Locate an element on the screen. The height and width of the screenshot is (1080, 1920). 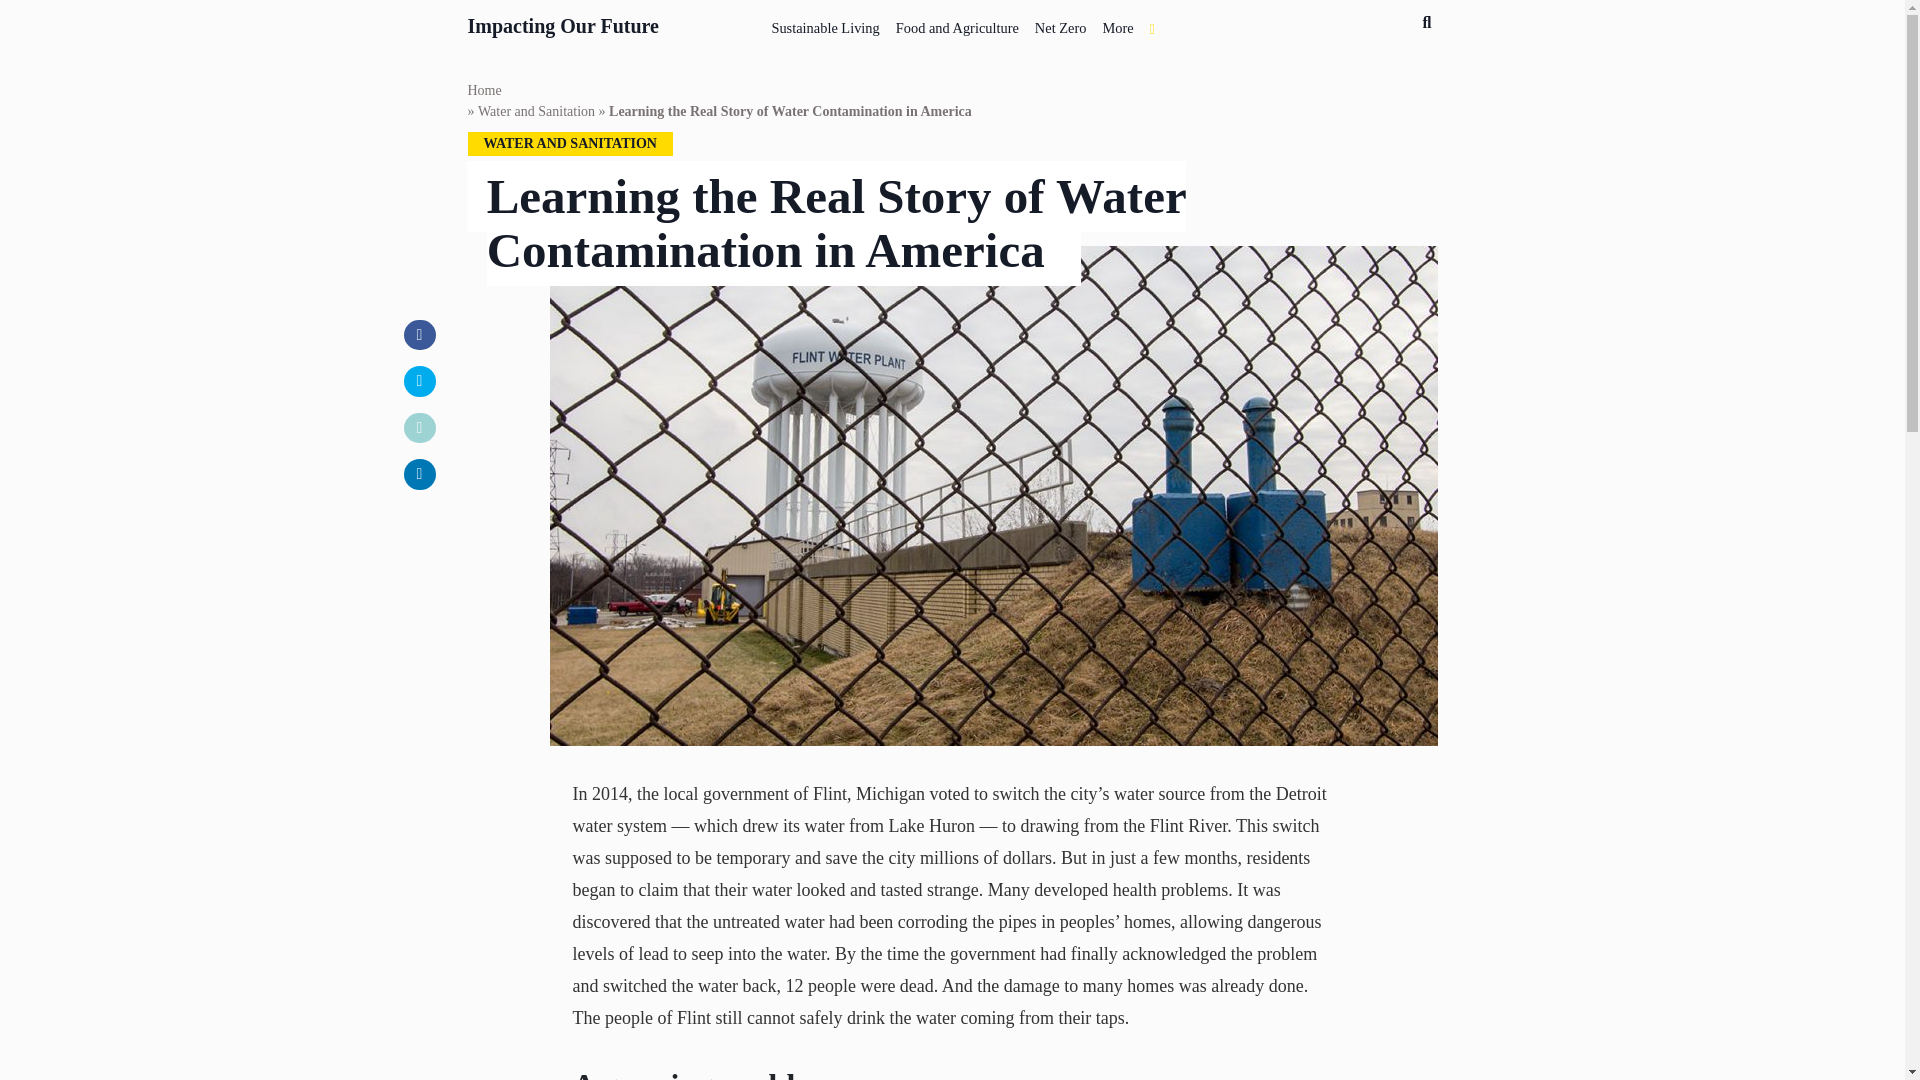
Water and Sanitation is located at coordinates (536, 112).